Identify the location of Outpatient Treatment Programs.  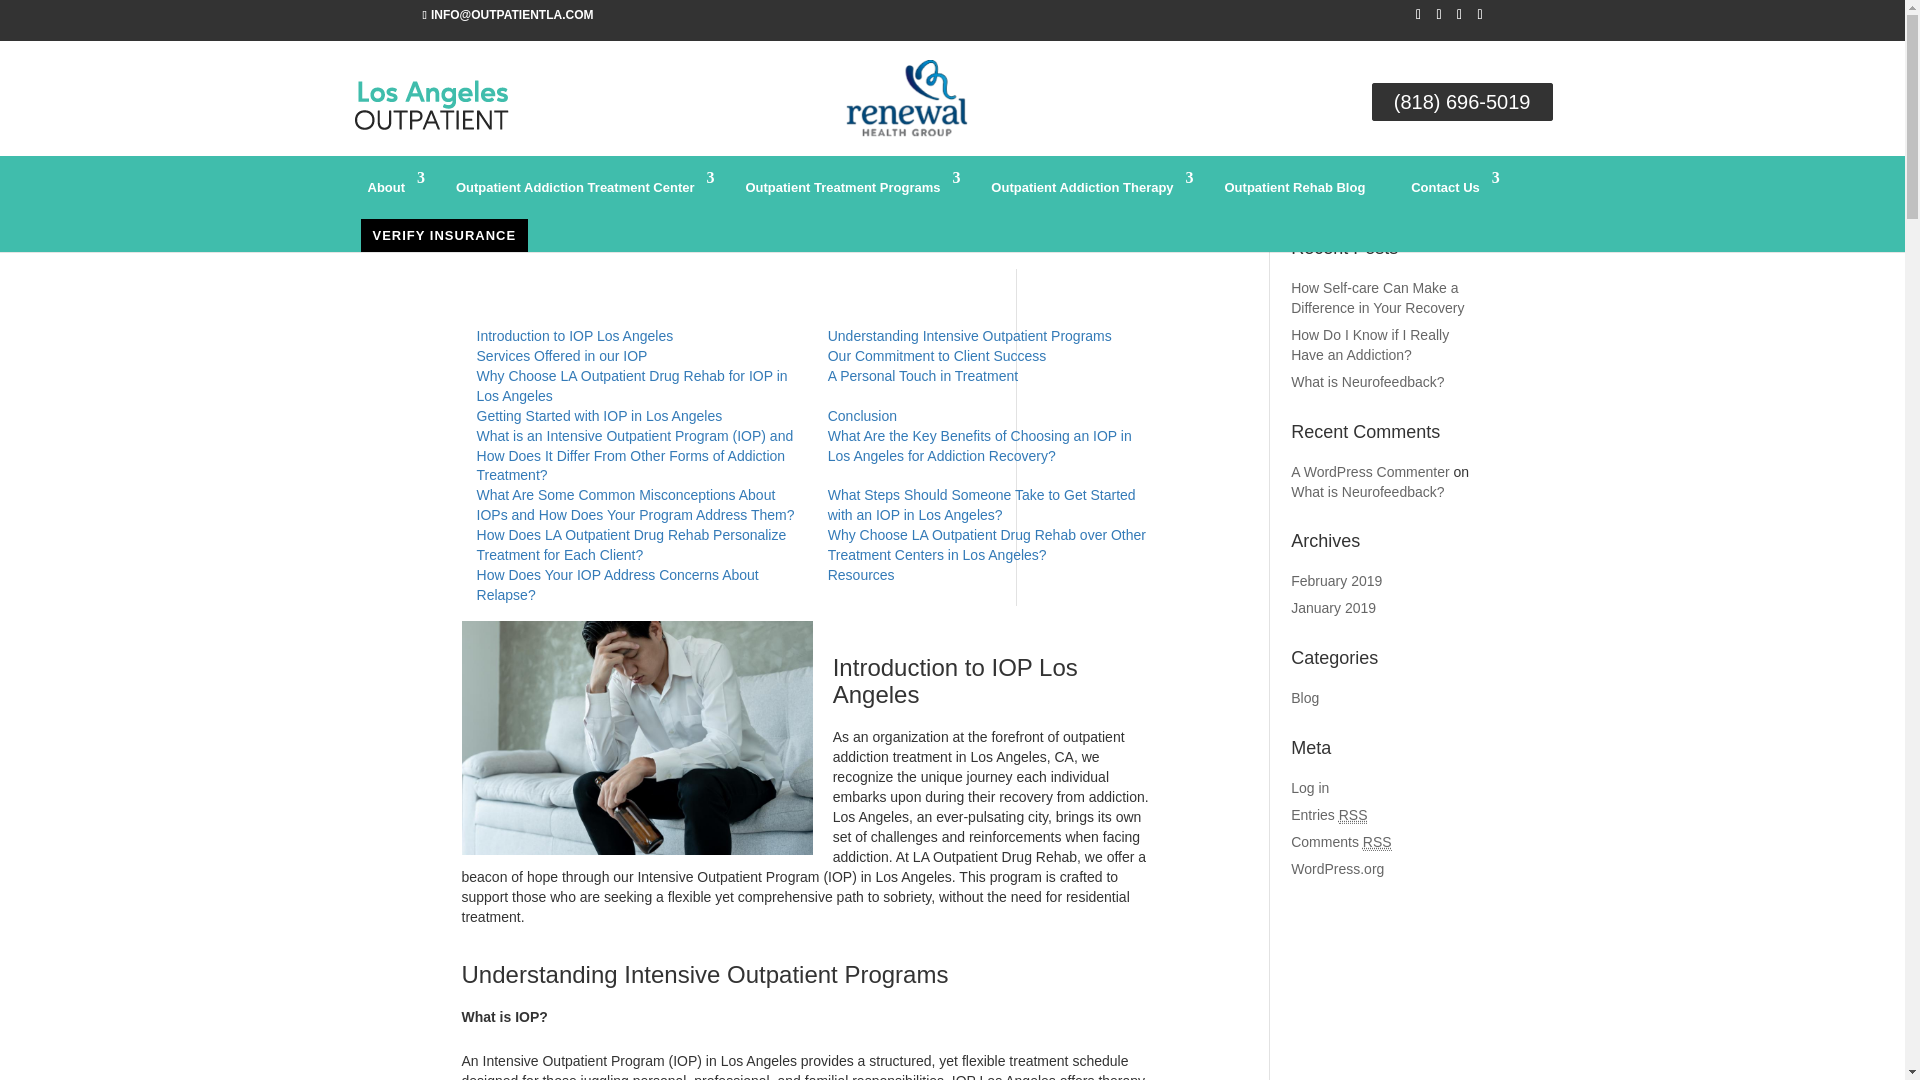
(844, 194).